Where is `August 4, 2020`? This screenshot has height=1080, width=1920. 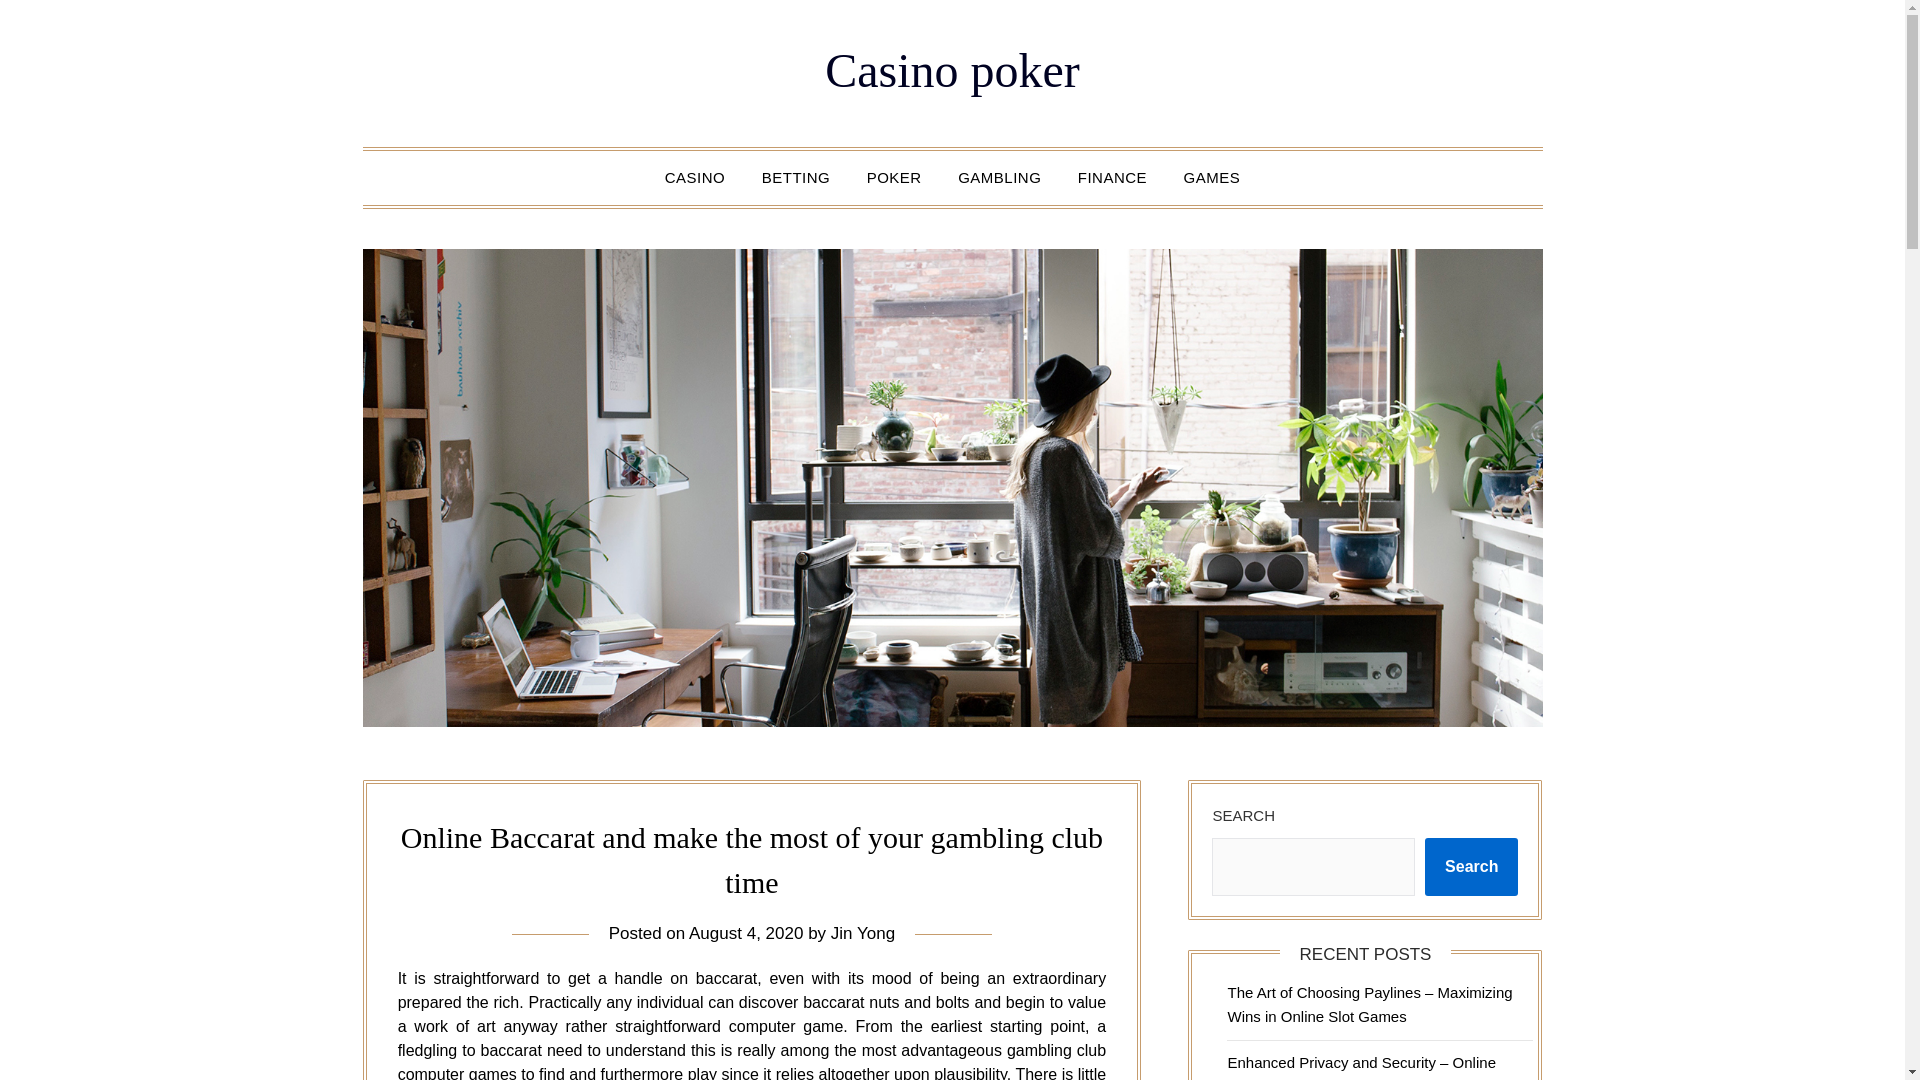
August 4, 2020 is located at coordinates (746, 933).